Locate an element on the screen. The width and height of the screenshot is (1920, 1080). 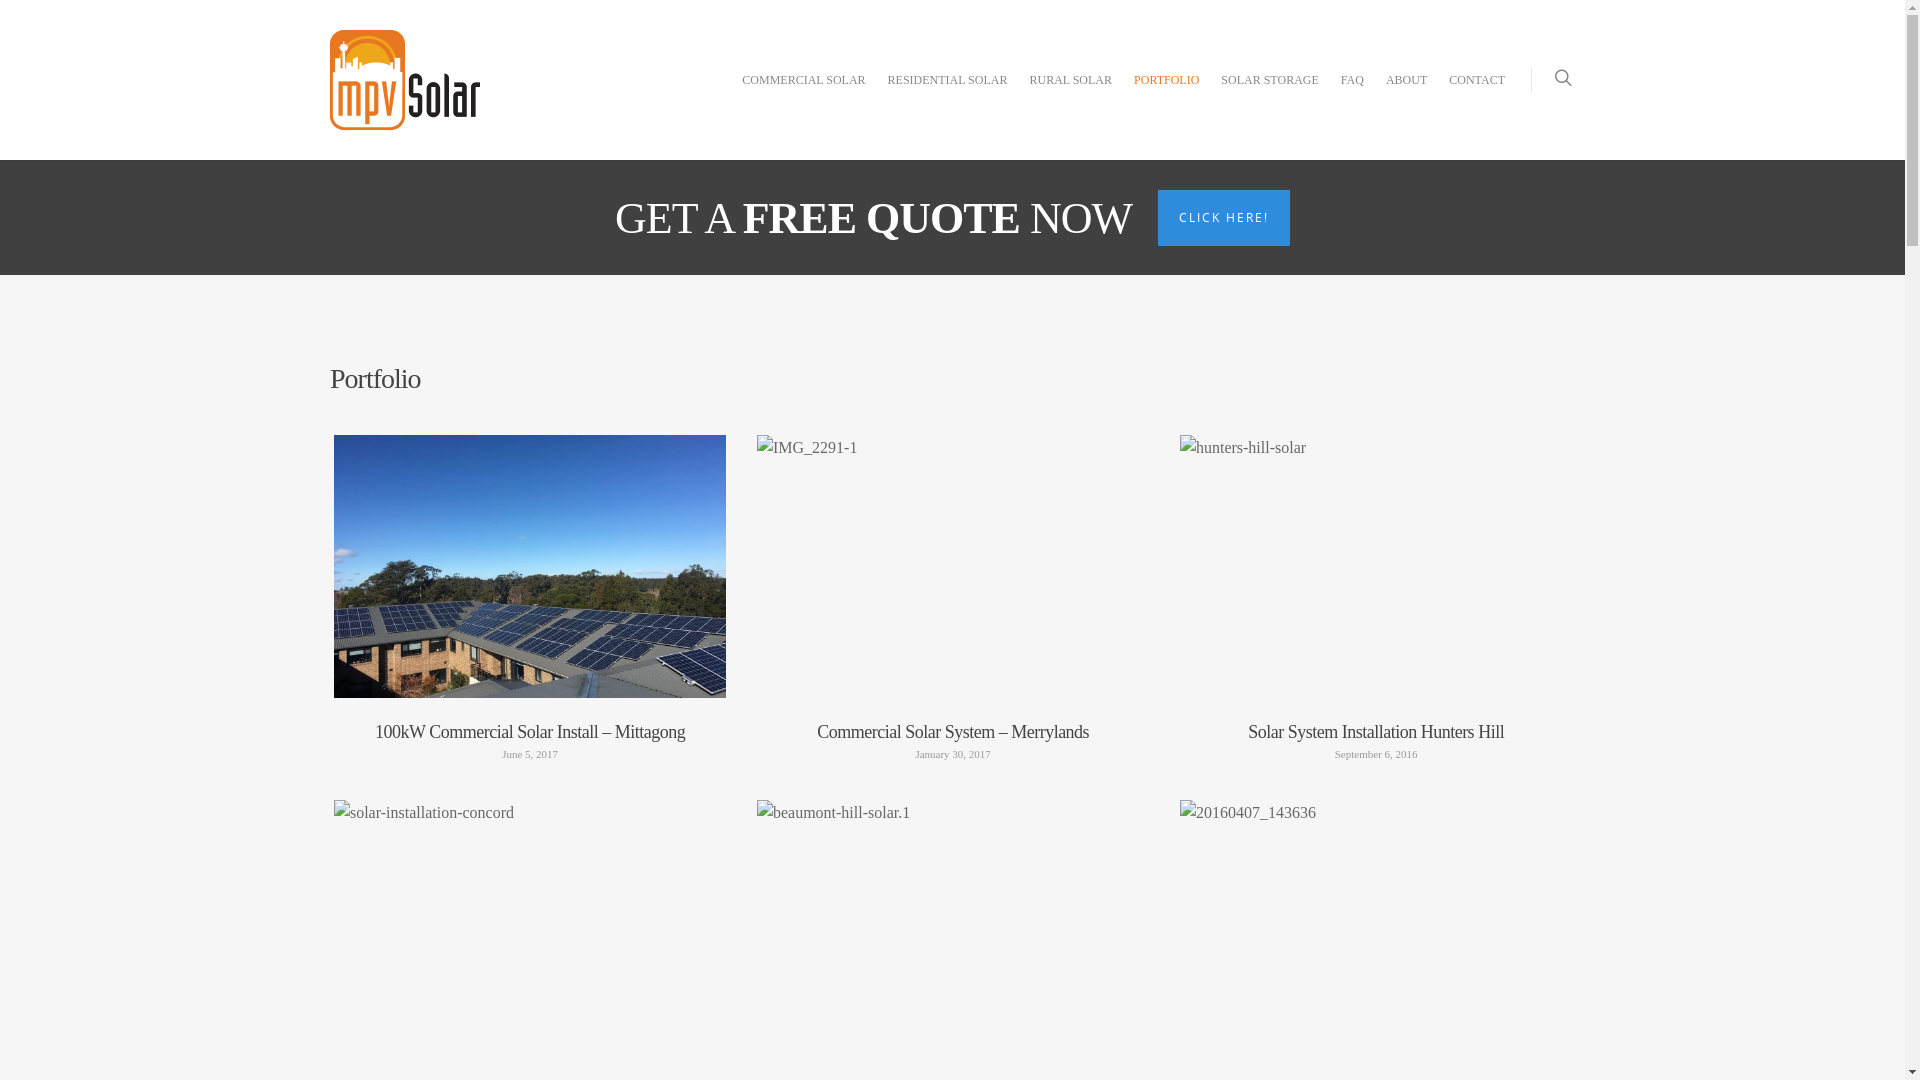
ABOUT is located at coordinates (1406, 95).